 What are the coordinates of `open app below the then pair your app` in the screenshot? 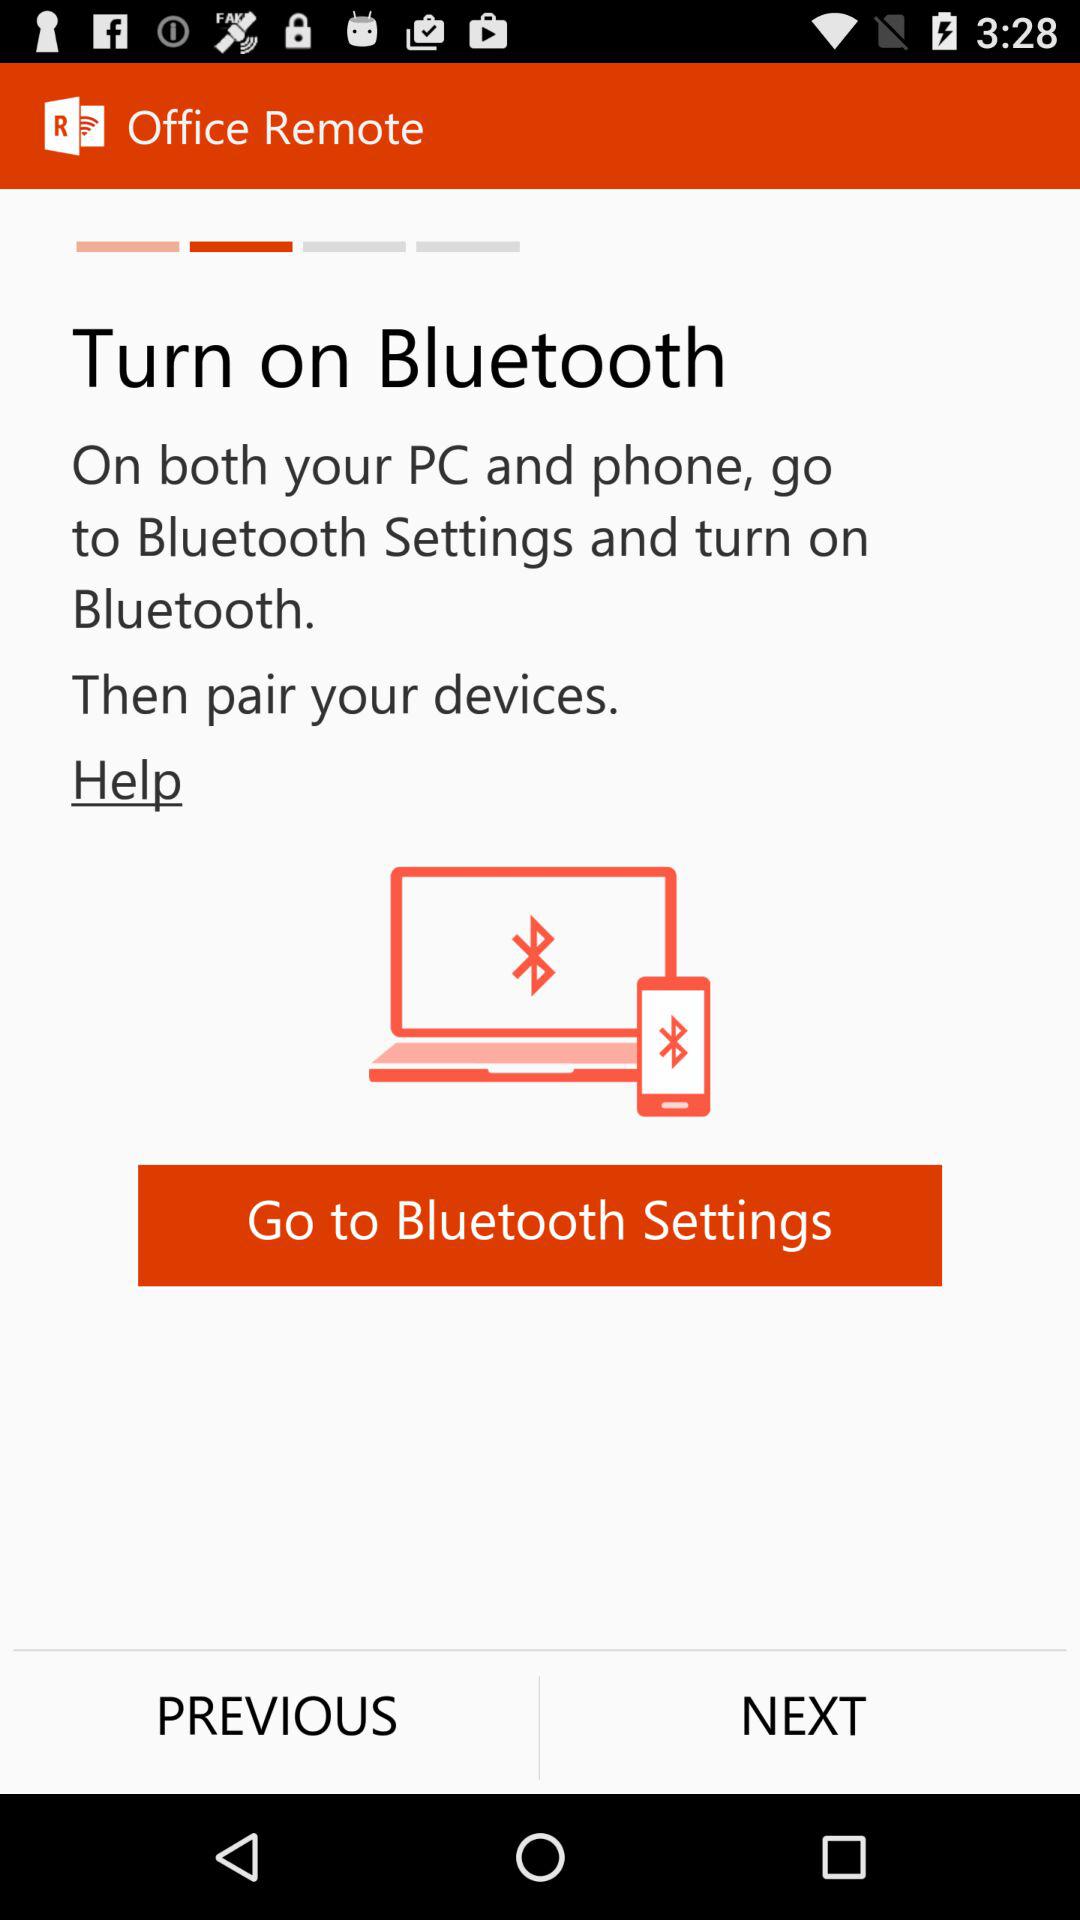 It's located at (91, 778).